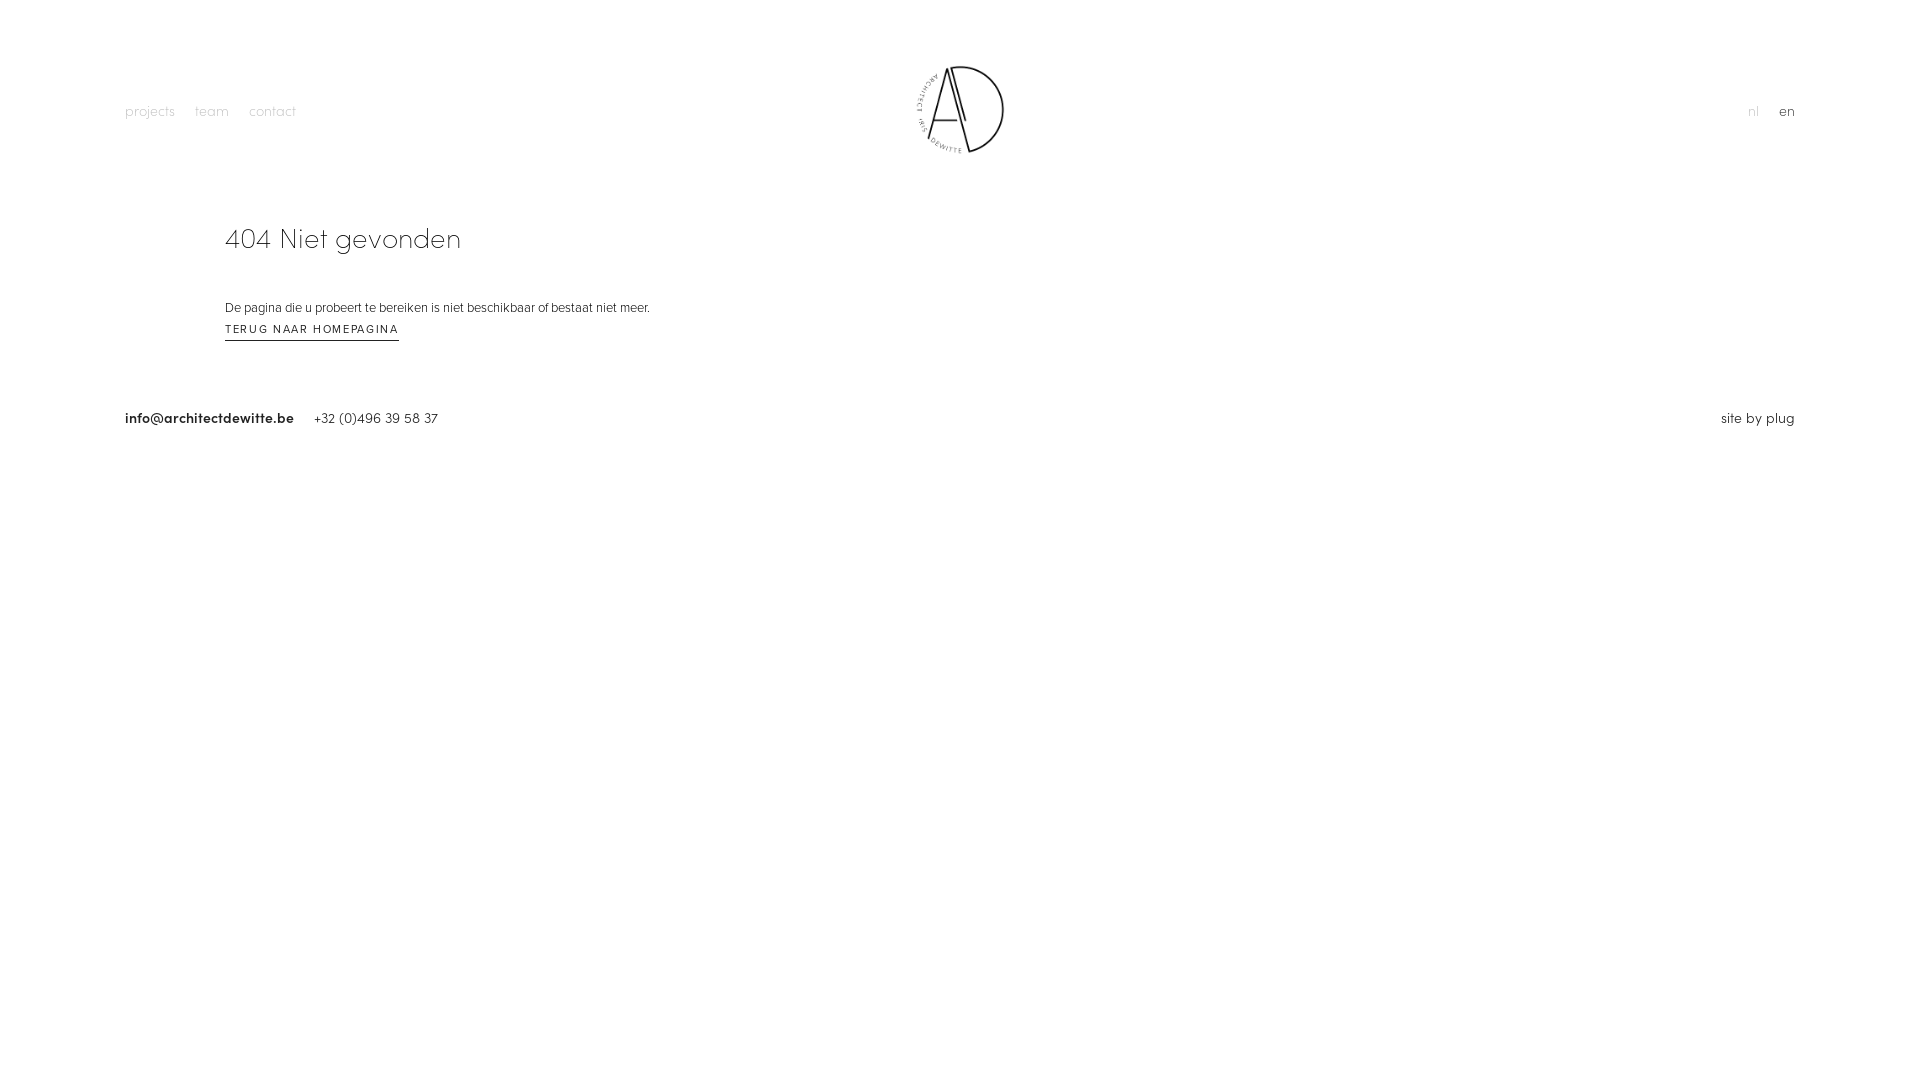 This screenshot has height=1080, width=1920. What do you see at coordinates (220, 417) in the screenshot?
I see `info@architectdewitte.be` at bounding box center [220, 417].